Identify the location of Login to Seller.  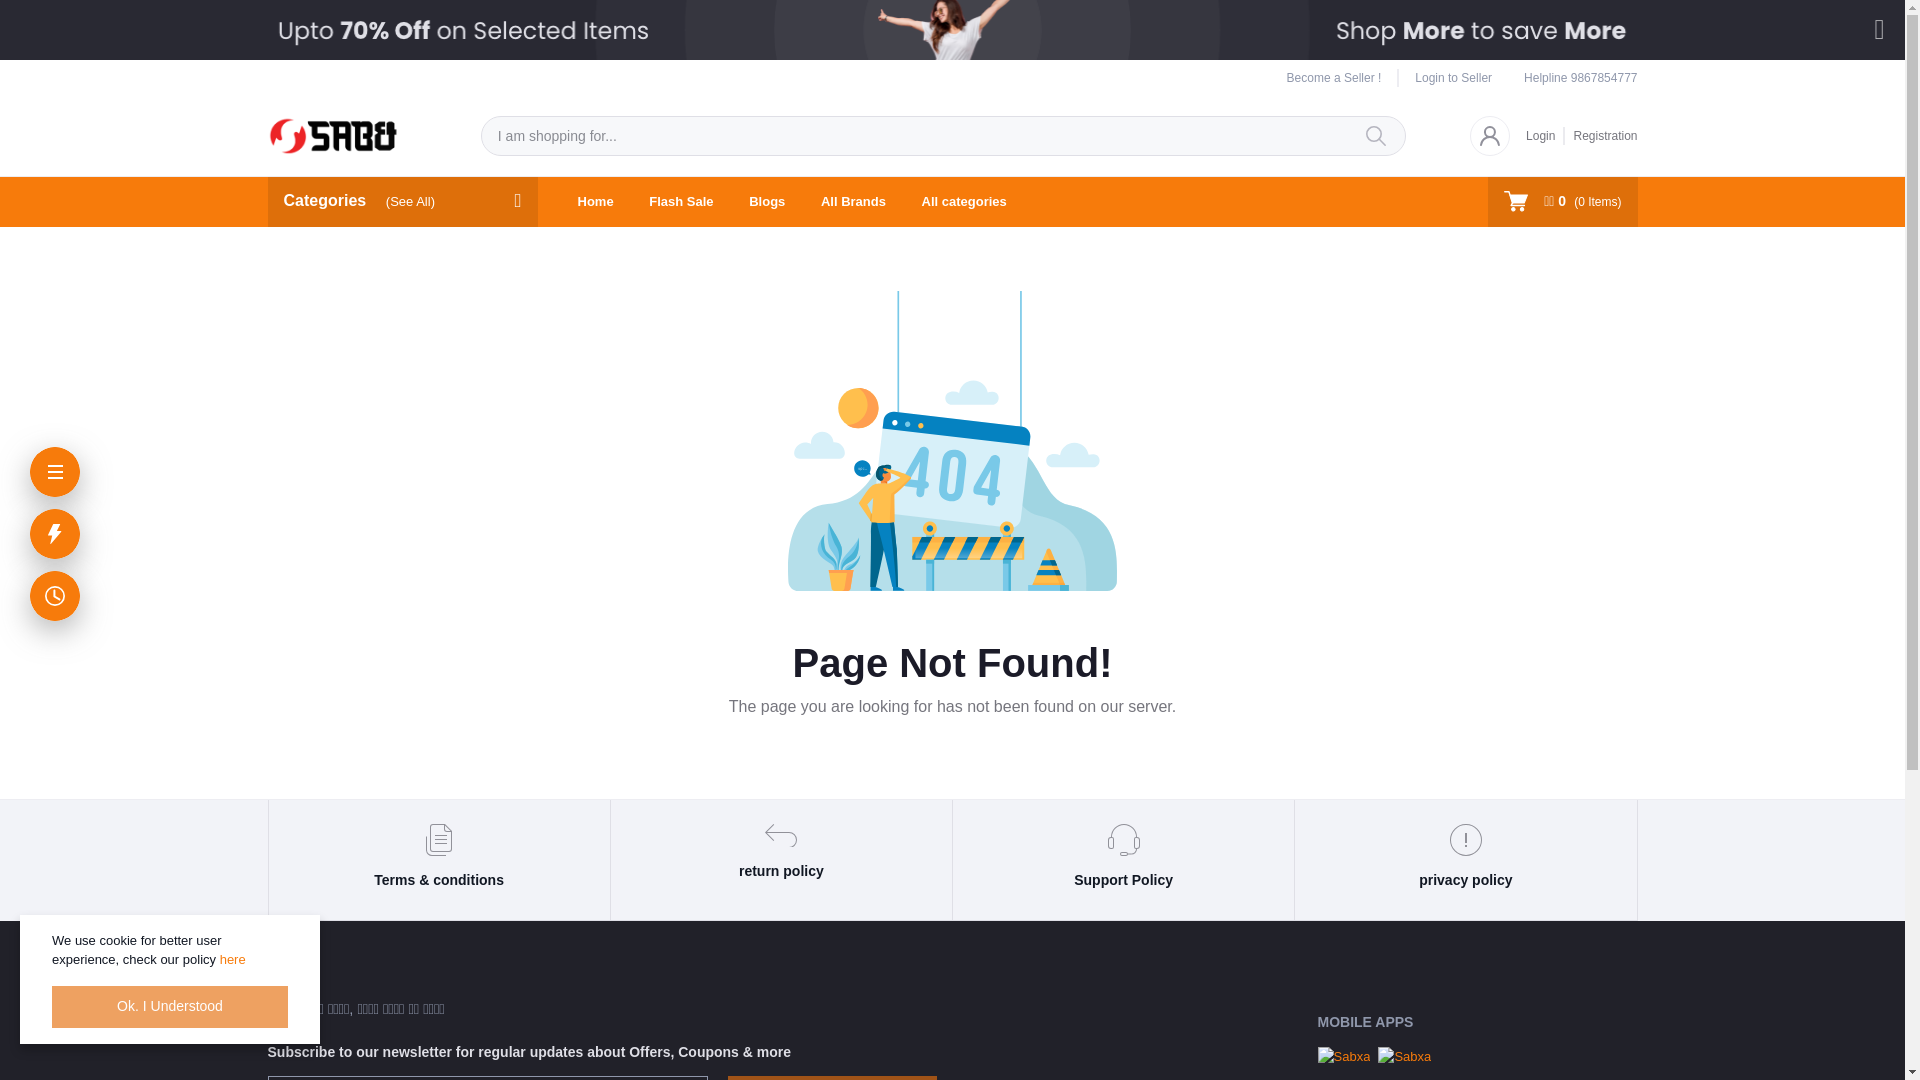
(1445, 78).